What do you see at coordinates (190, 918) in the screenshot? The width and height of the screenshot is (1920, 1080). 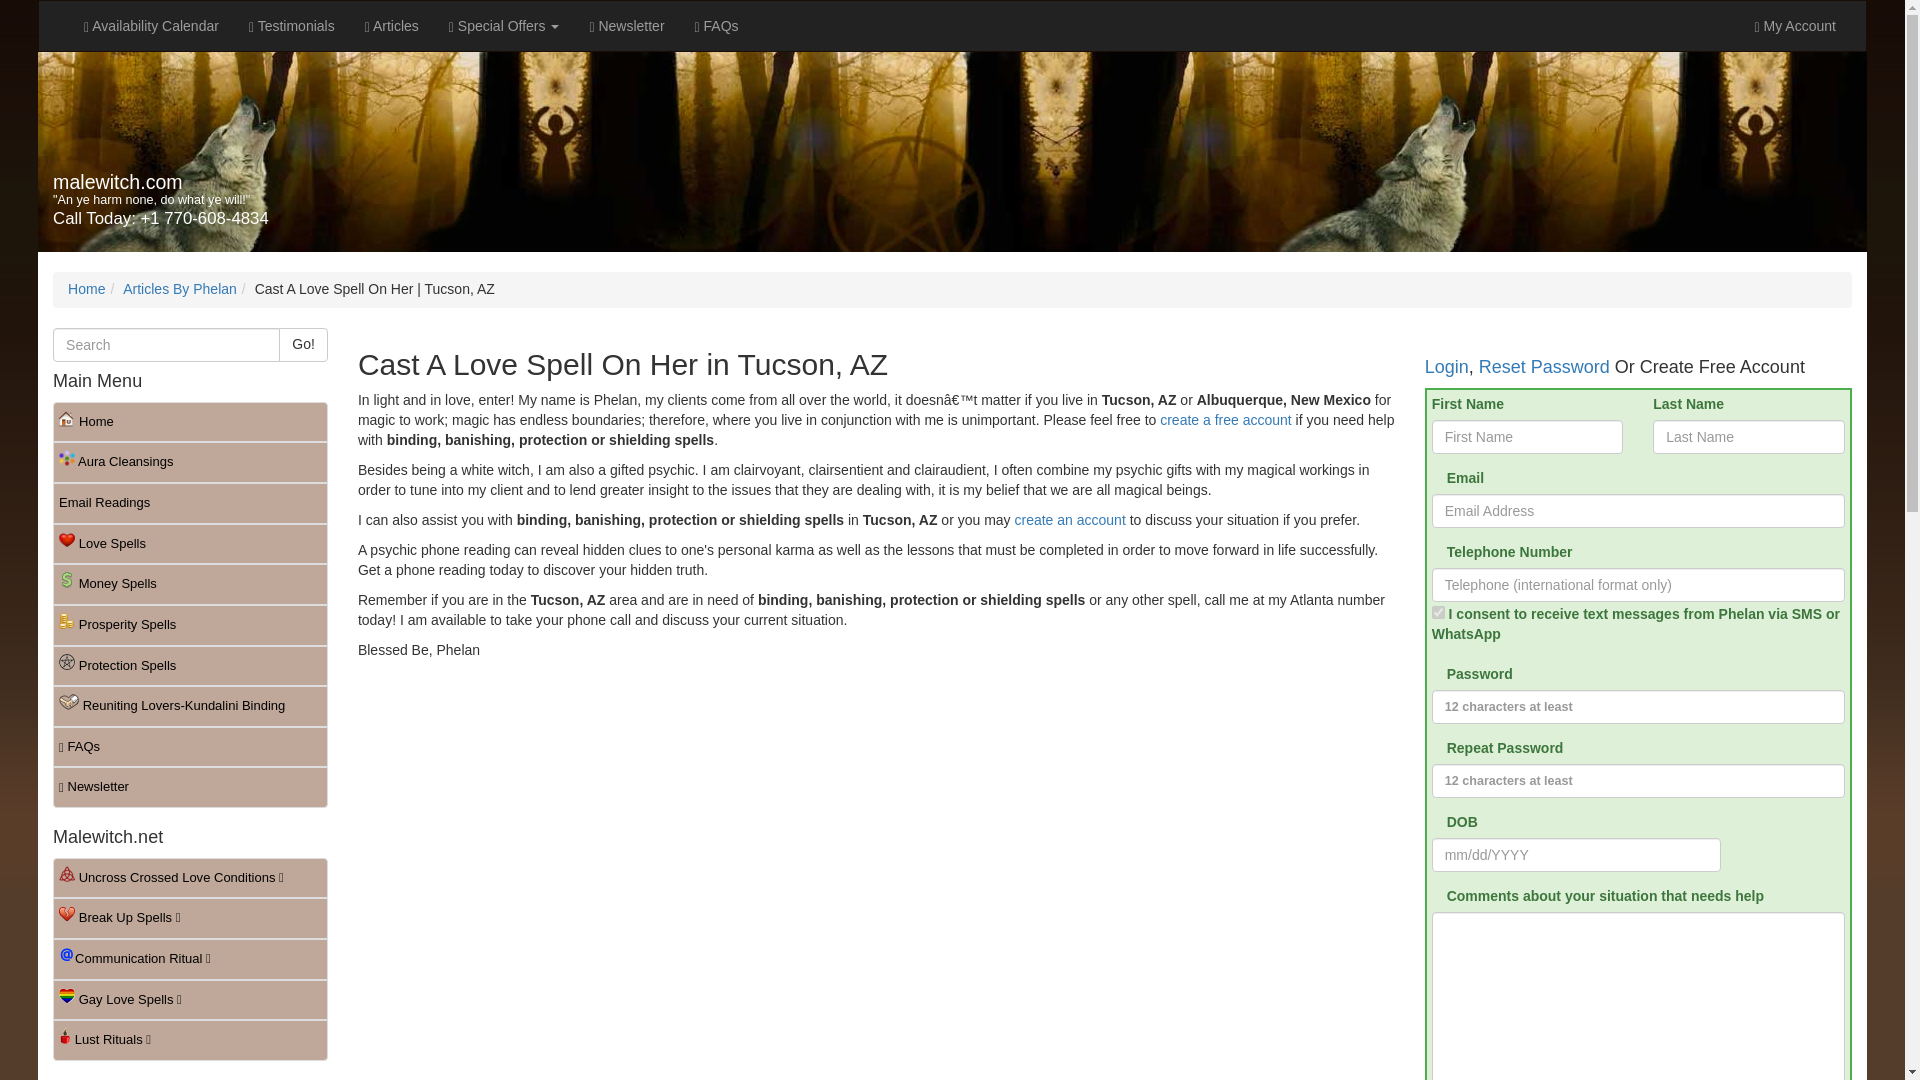 I see `Break Up Spells` at bounding box center [190, 918].